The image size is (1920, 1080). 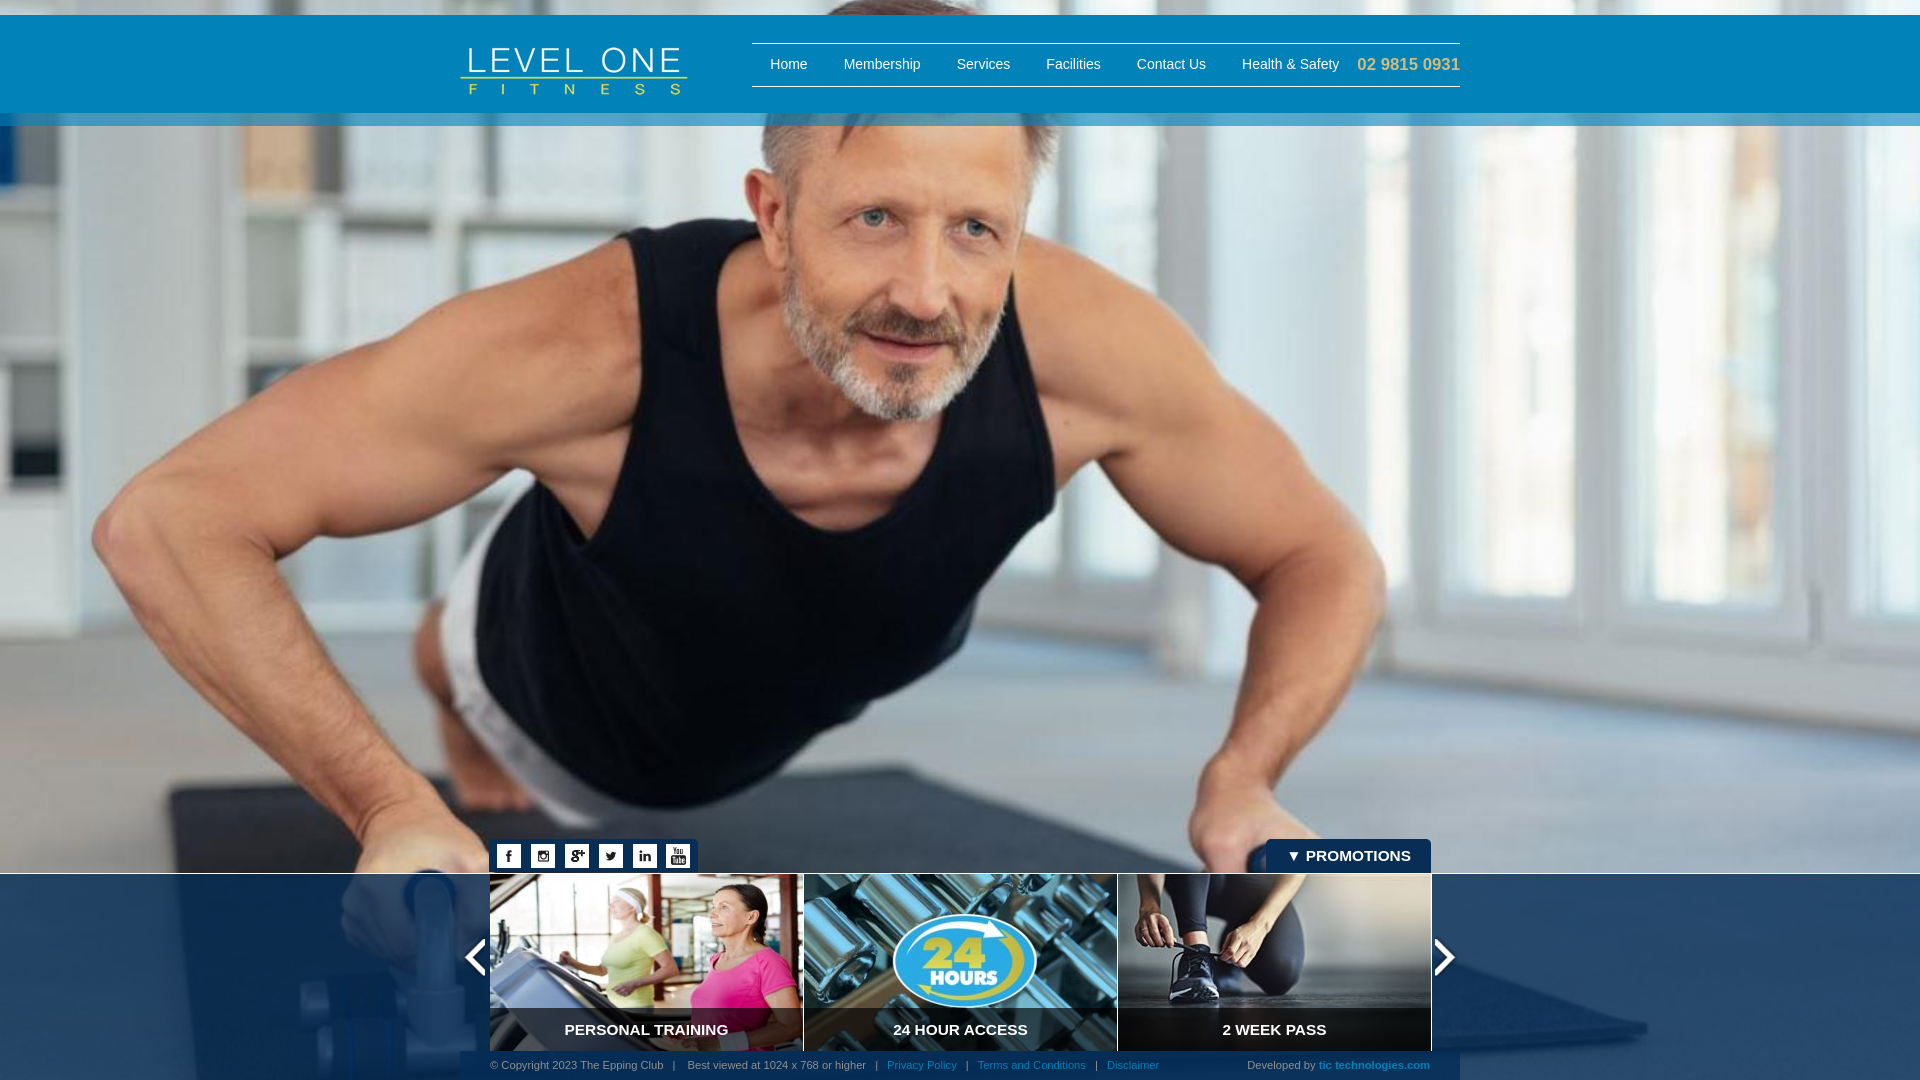 I want to click on tic technologies.com, so click(x=1374, y=1065).